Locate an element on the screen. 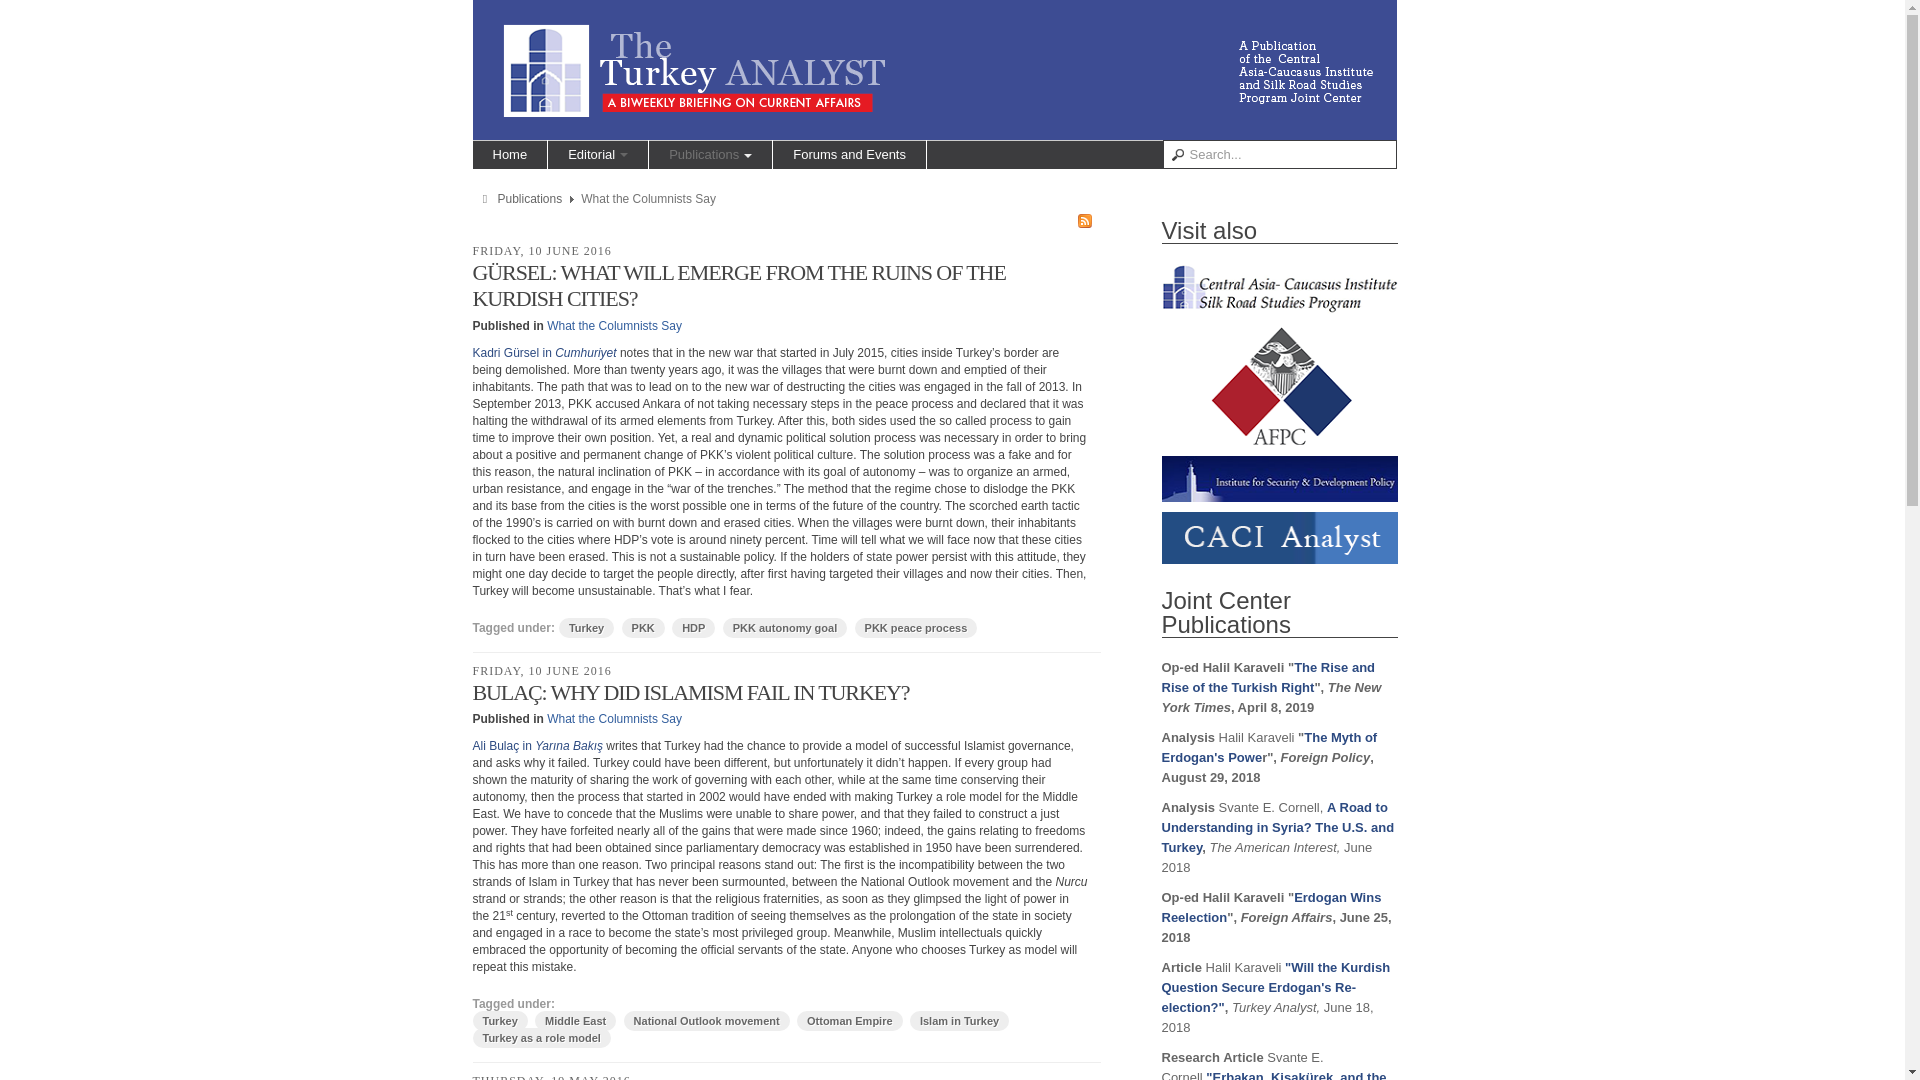 The width and height of the screenshot is (1920, 1080). Turkey as a role model is located at coordinates (541, 1038).